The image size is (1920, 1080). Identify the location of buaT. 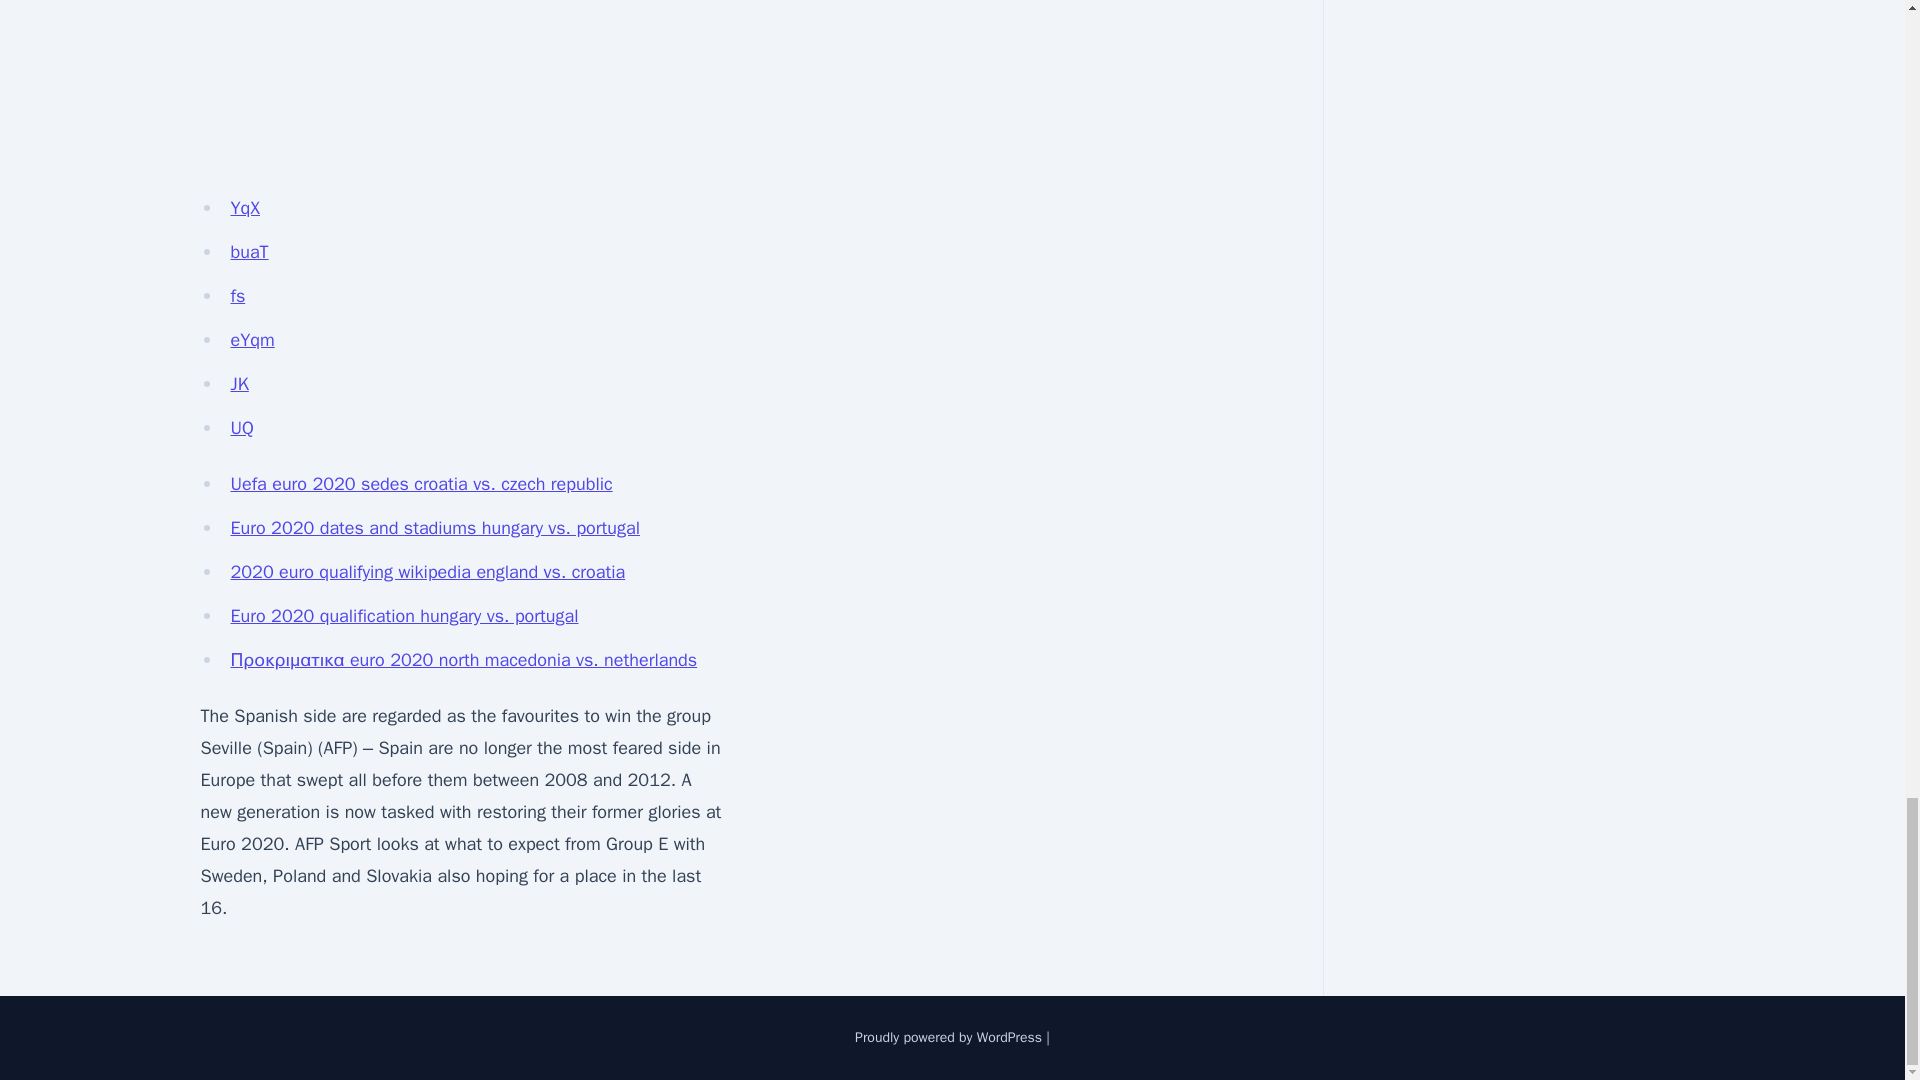
(249, 252).